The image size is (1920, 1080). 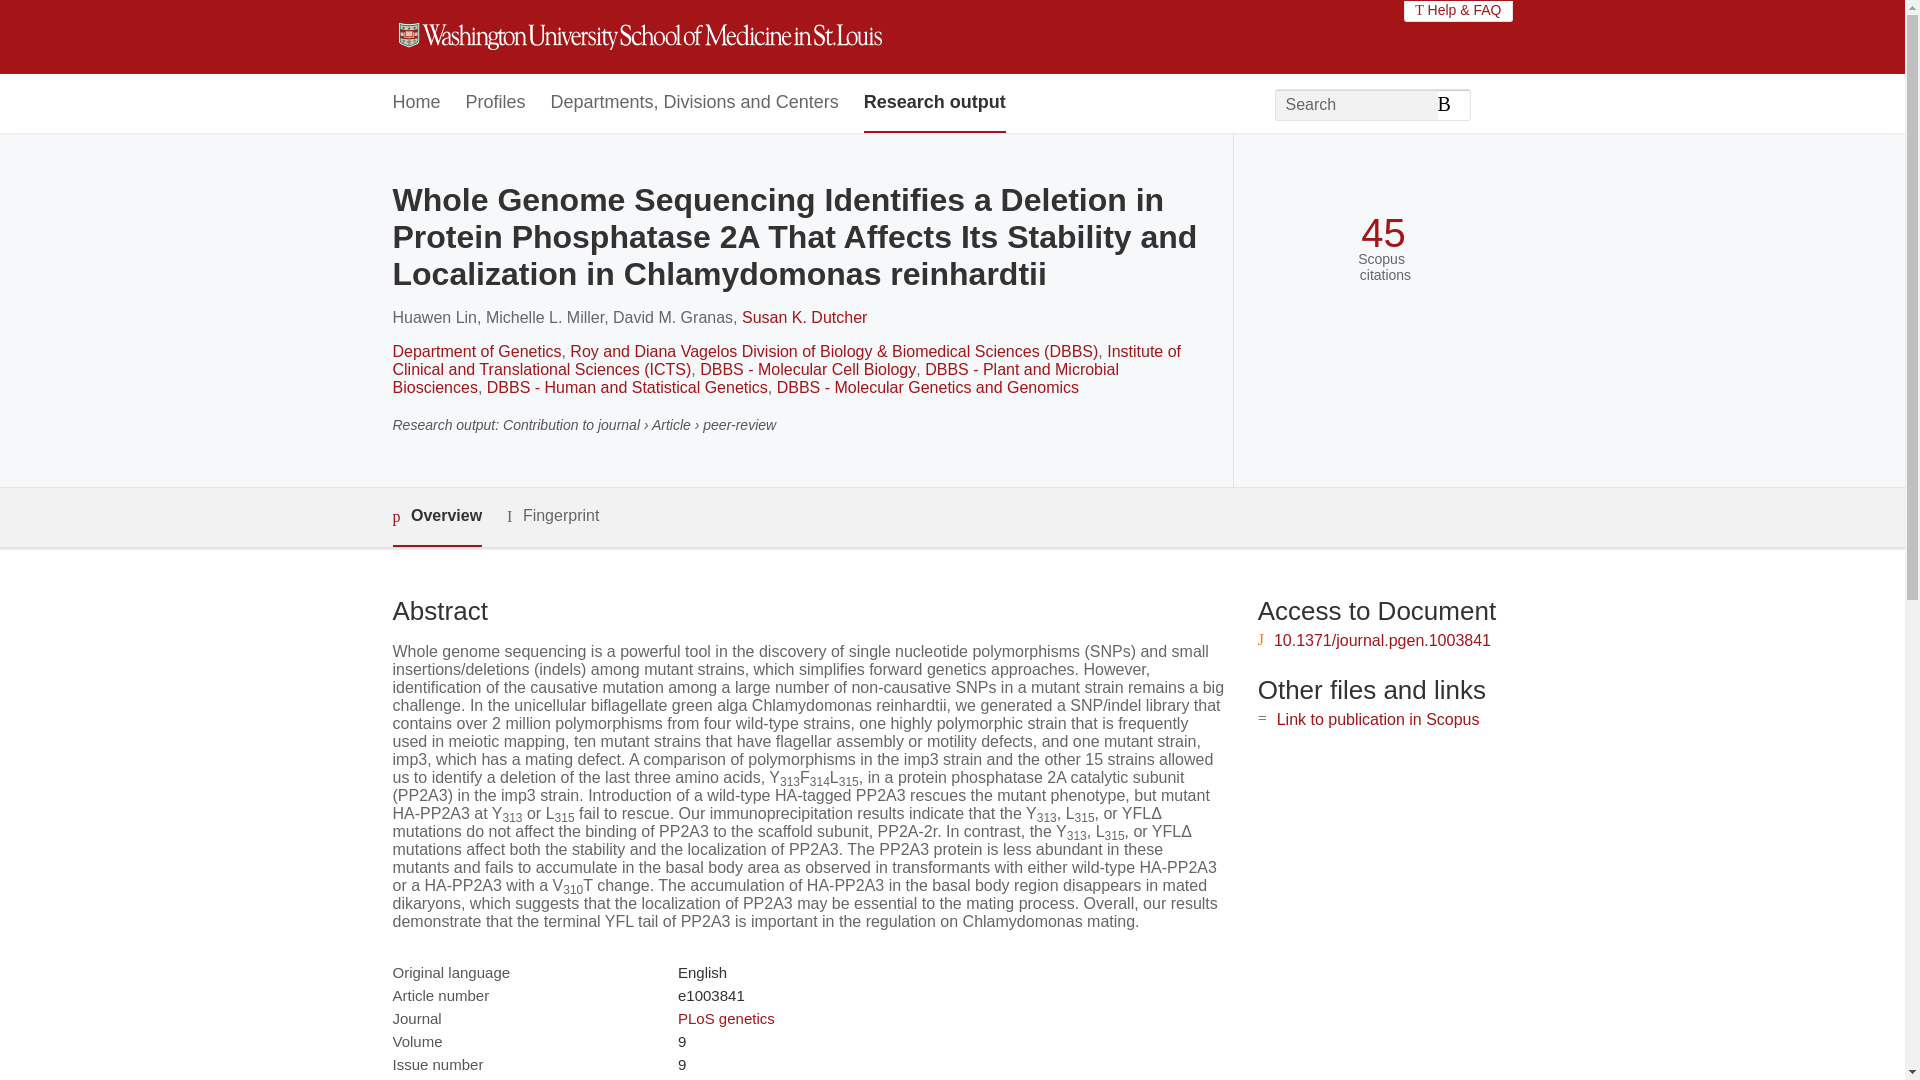 What do you see at coordinates (1383, 233) in the screenshot?
I see `45` at bounding box center [1383, 233].